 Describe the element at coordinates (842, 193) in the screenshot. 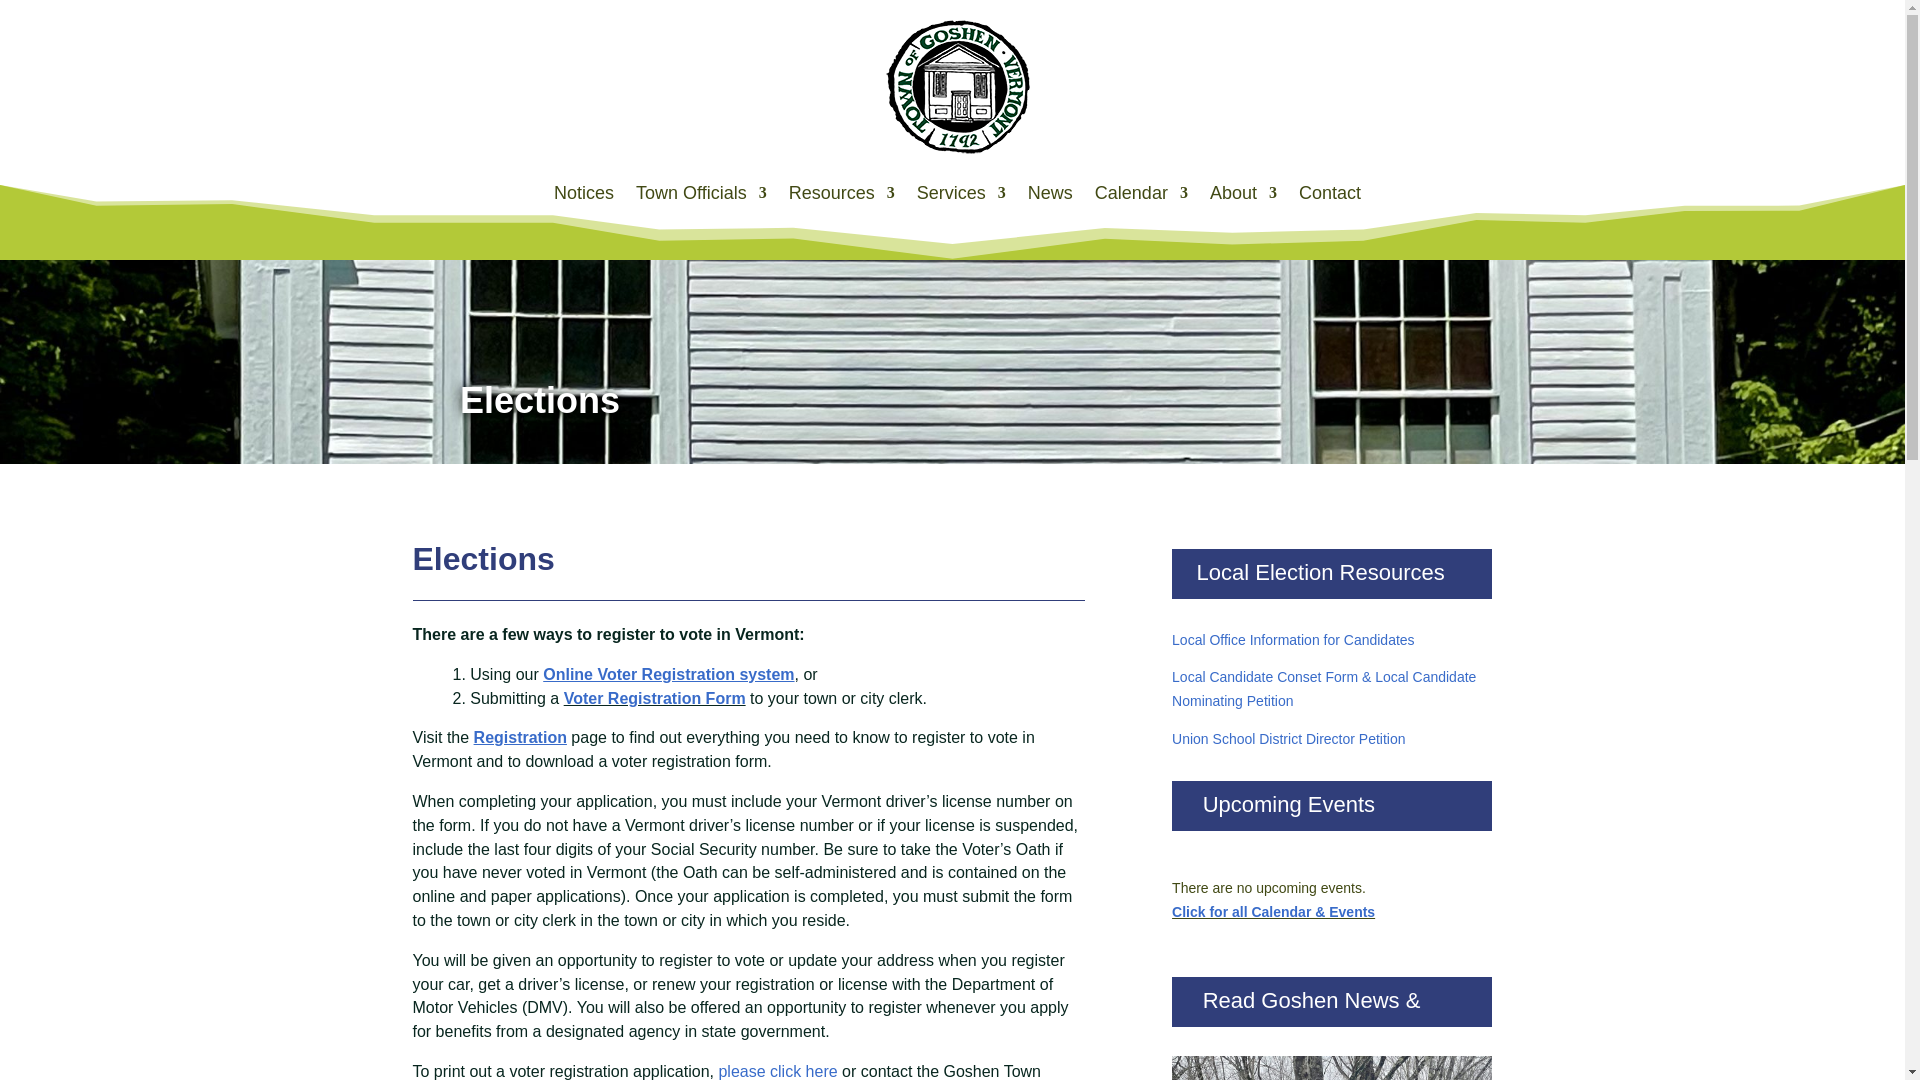

I see `Resources` at that location.